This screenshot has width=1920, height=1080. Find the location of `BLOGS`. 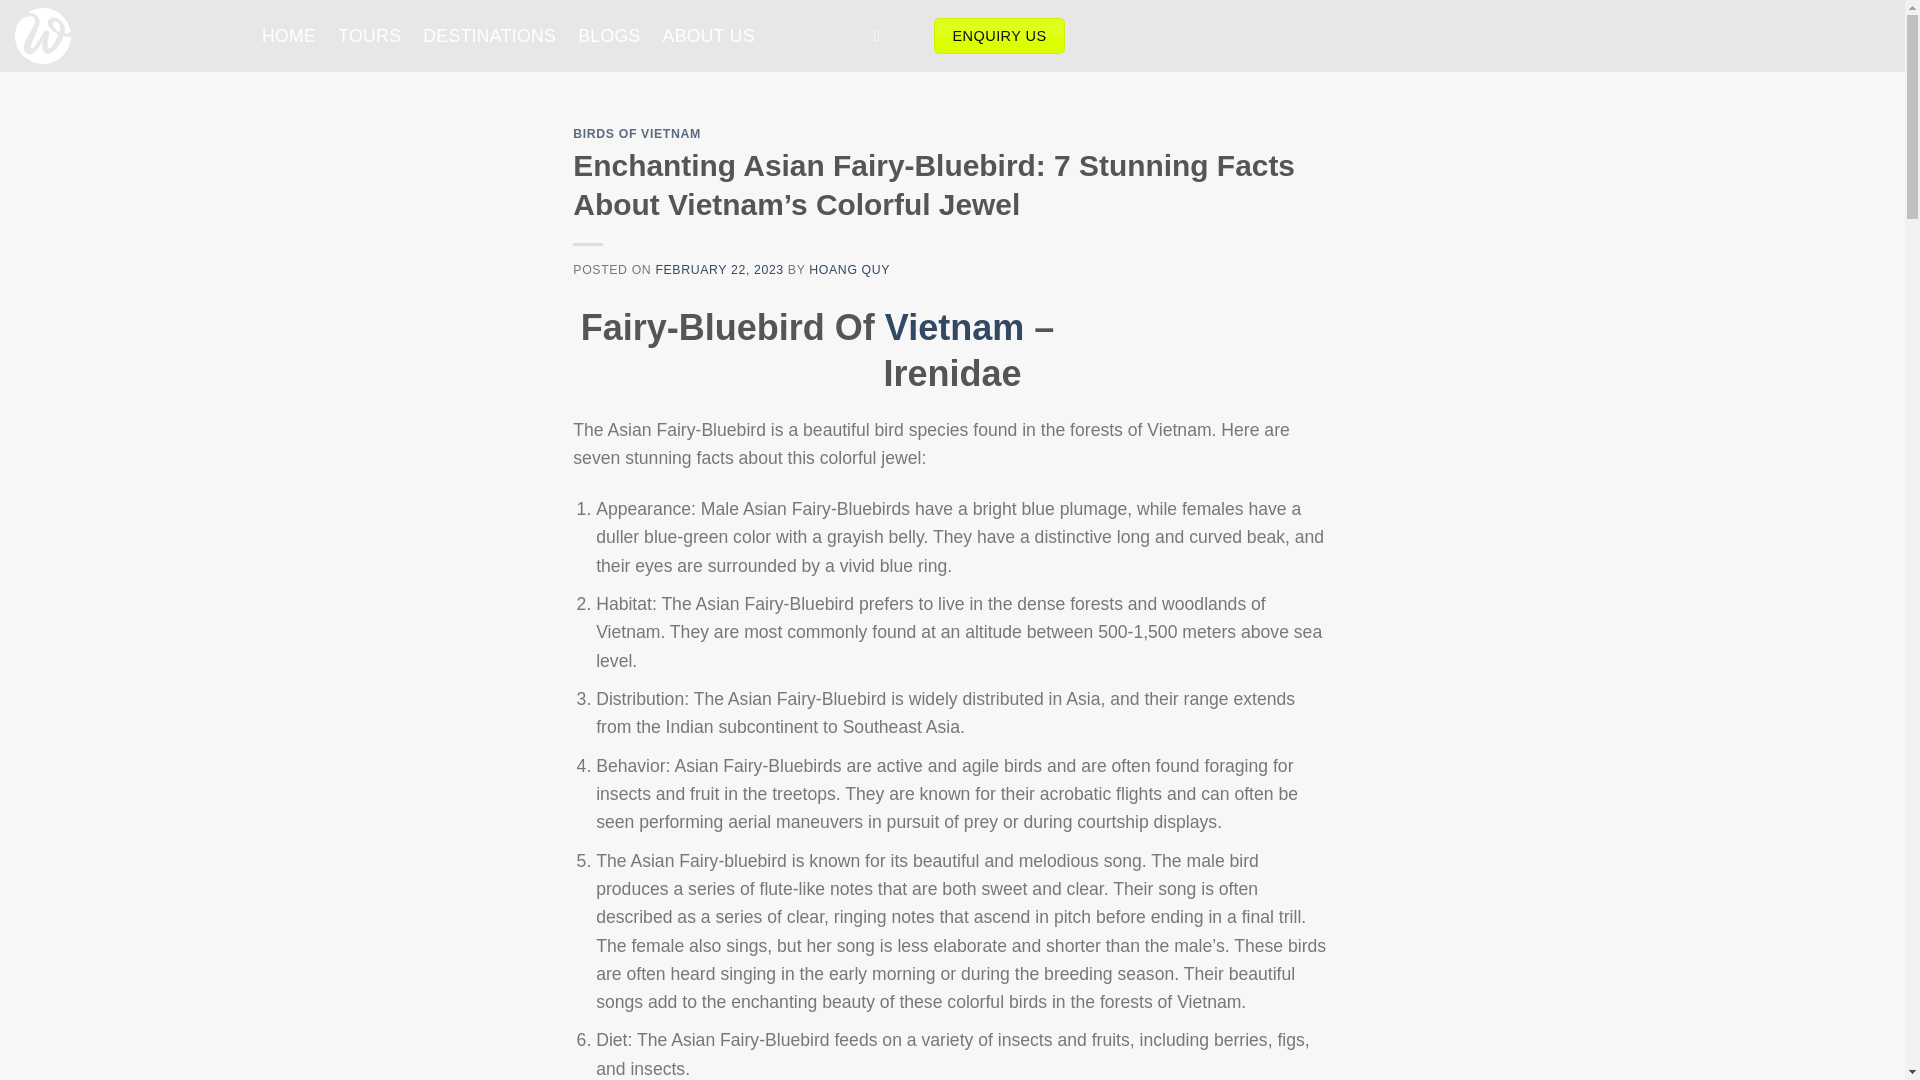

BLOGS is located at coordinates (608, 36).